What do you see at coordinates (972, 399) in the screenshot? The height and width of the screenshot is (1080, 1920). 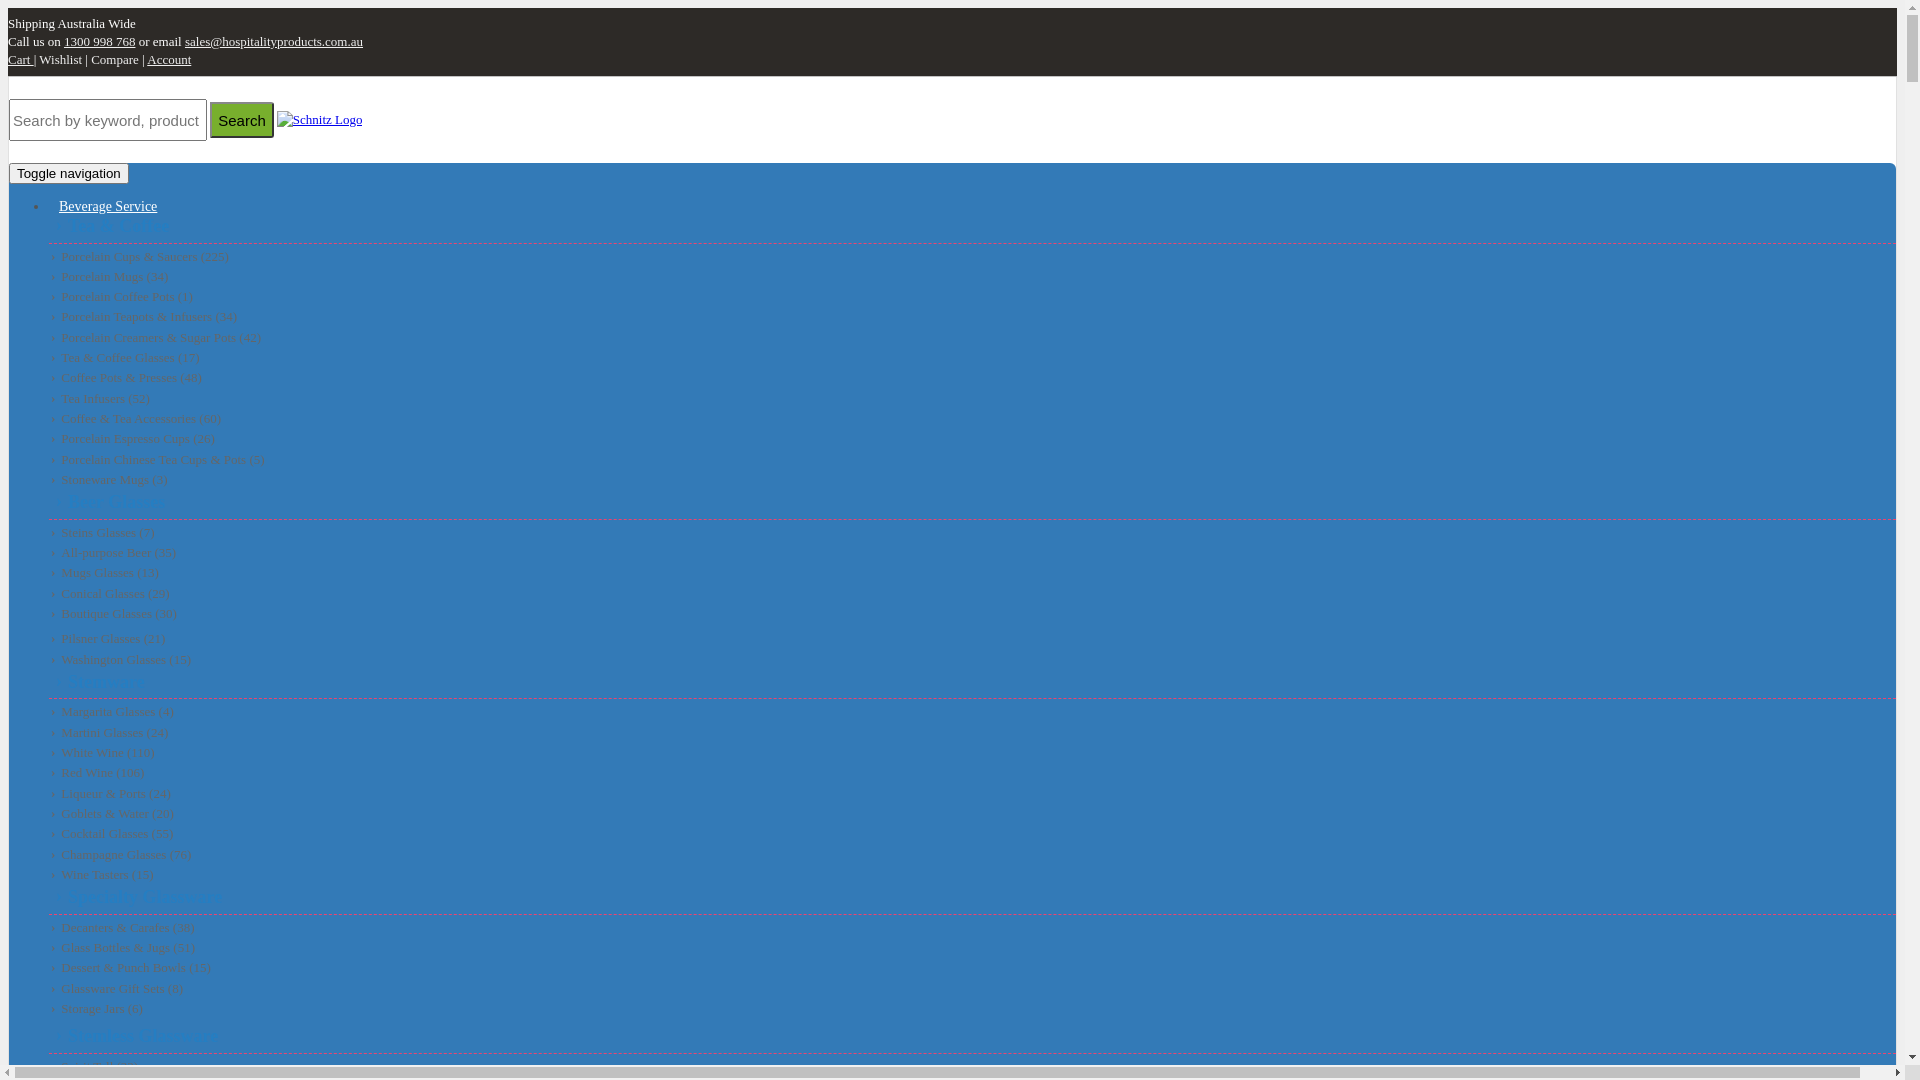 I see `Tea Infusers (52)` at bounding box center [972, 399].